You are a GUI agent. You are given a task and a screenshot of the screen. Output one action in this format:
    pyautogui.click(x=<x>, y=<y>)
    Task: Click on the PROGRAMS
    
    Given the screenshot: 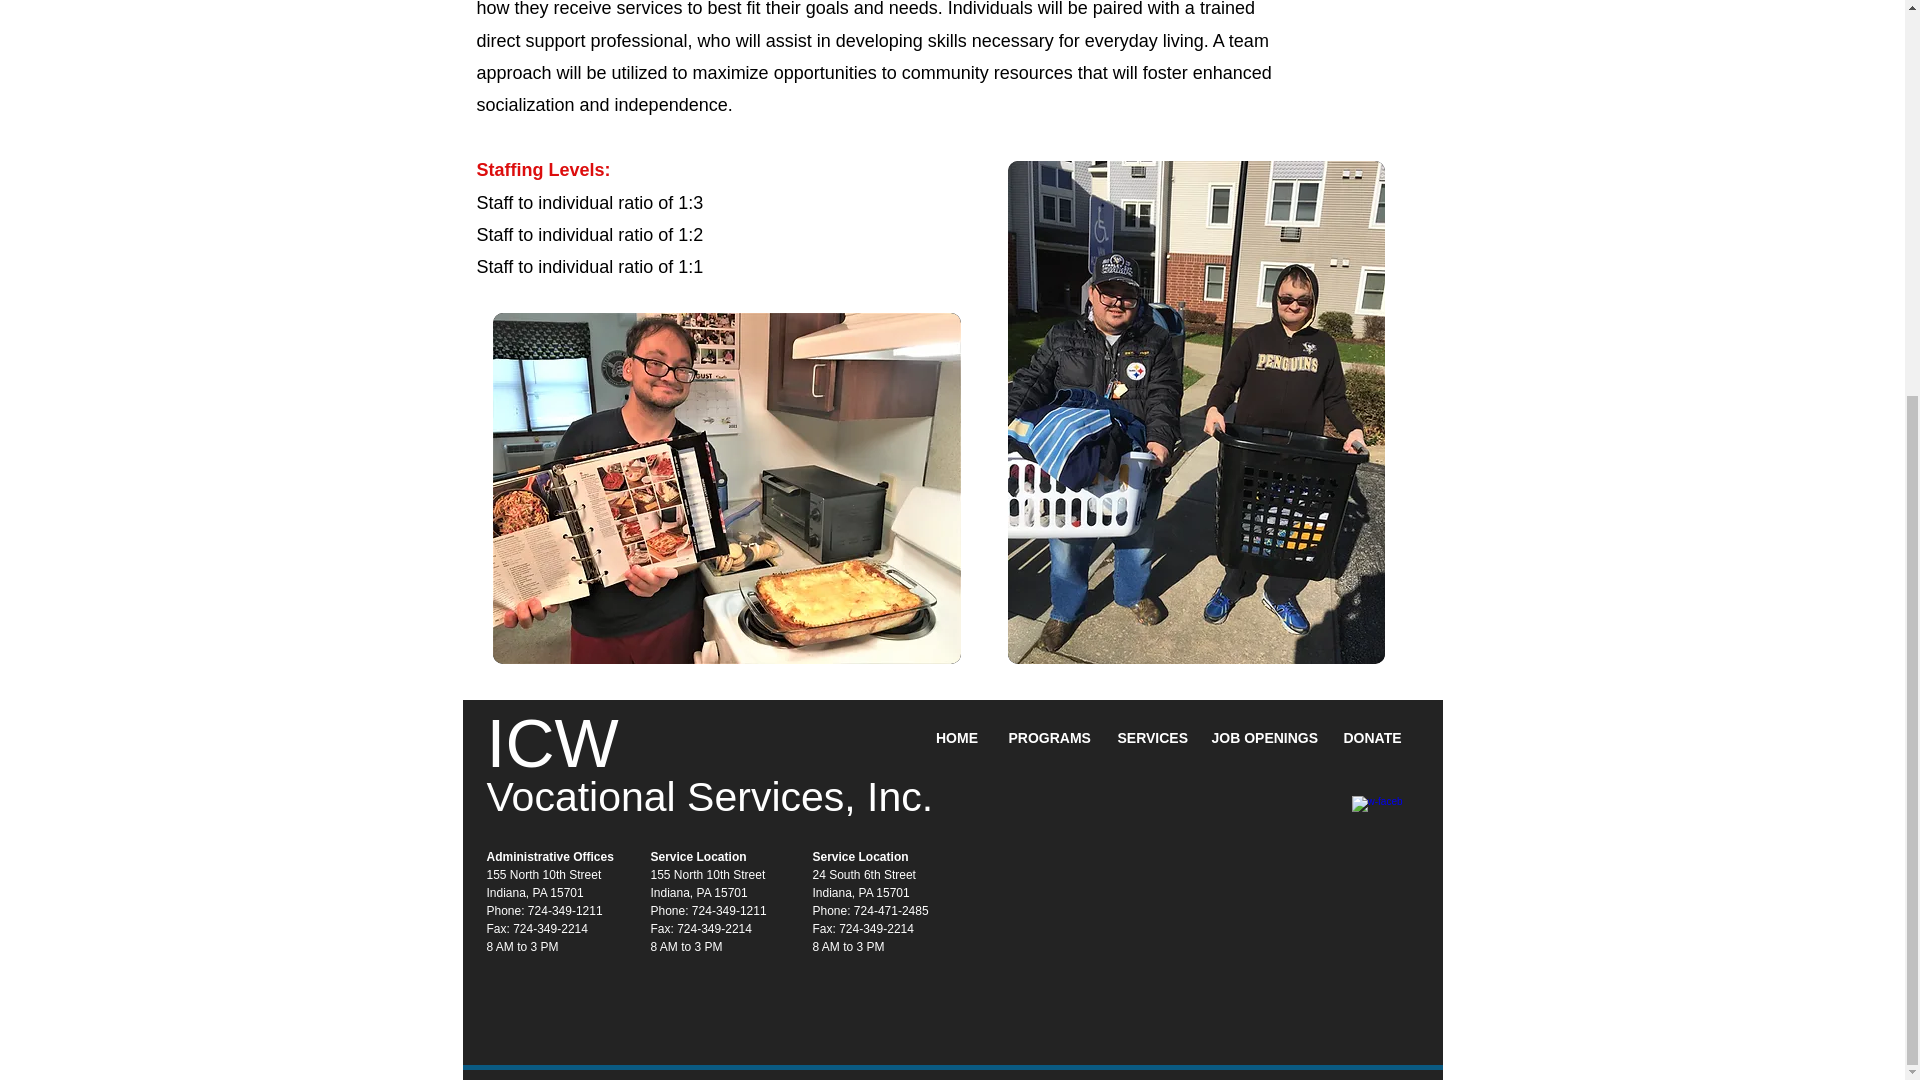 What is the action you would take?
    pyautogui.click(x=1048, y=738)
    